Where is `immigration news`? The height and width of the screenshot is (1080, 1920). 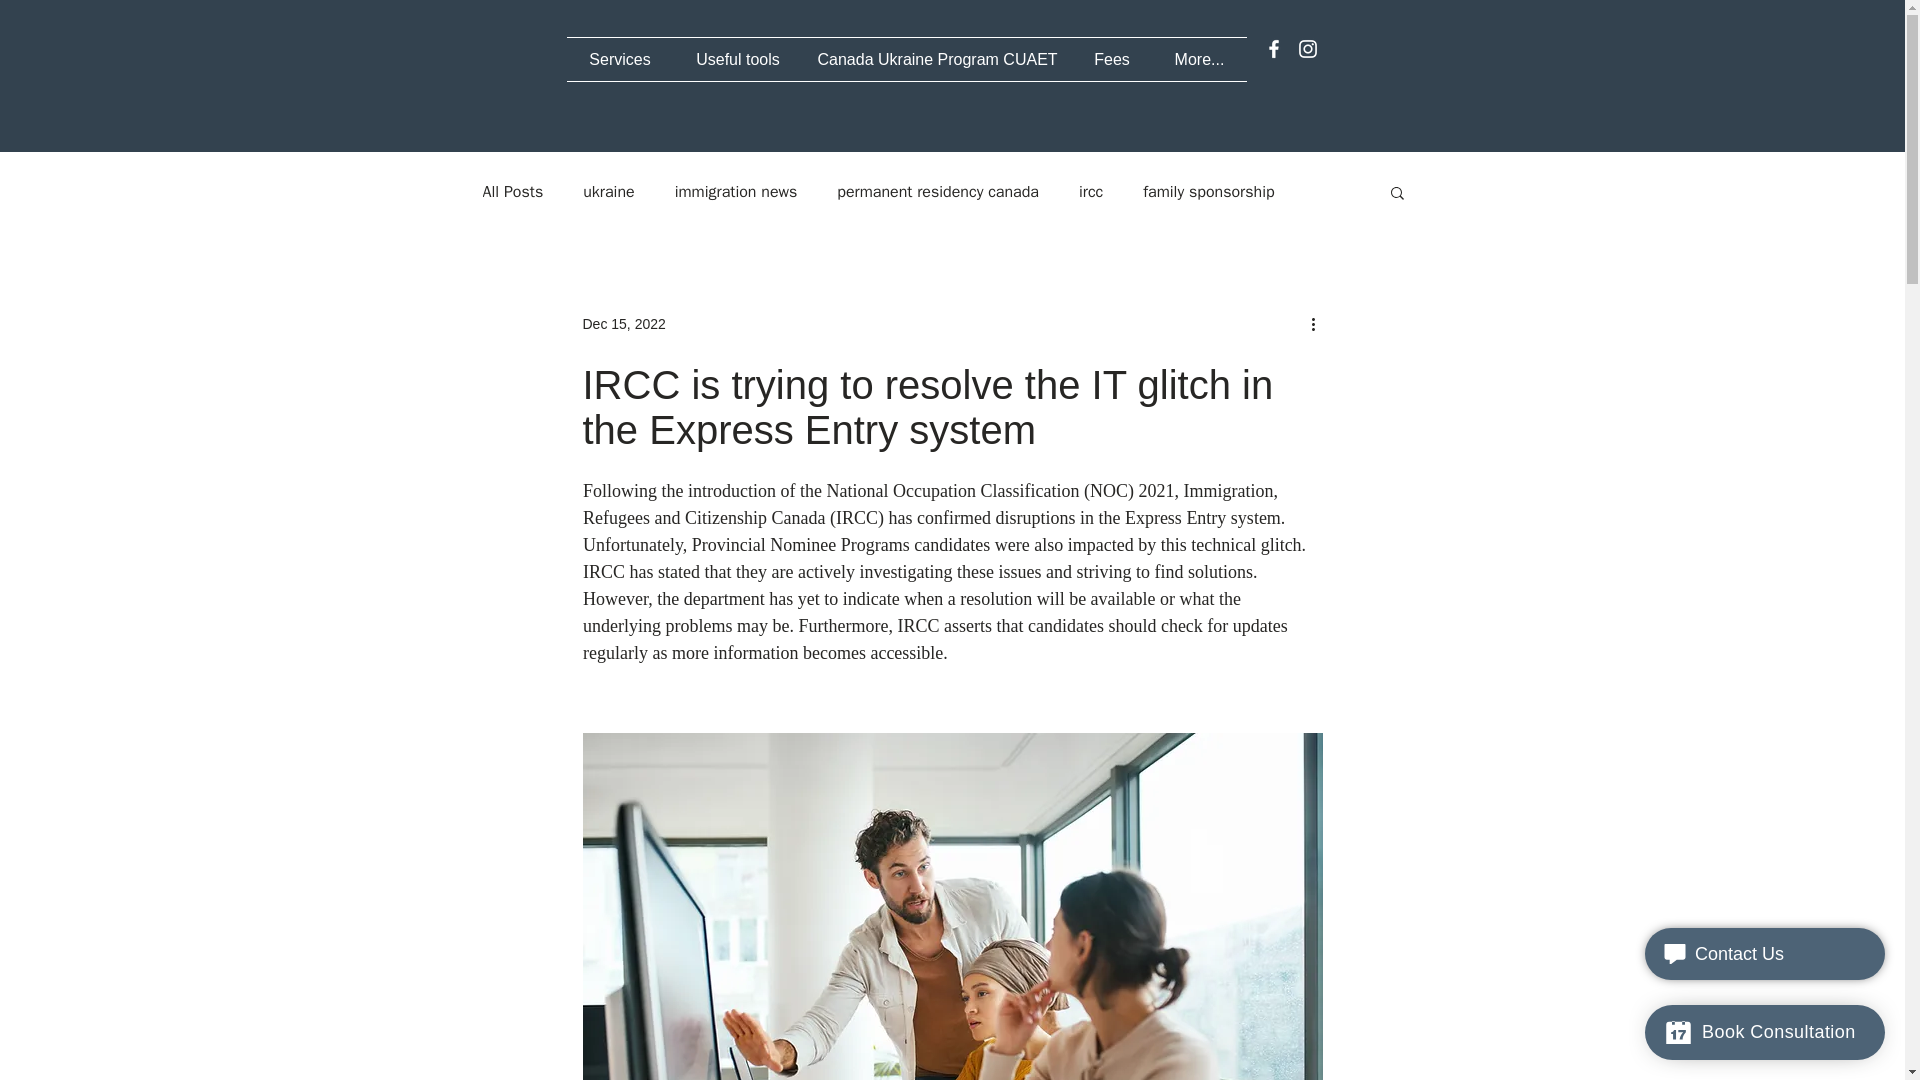
immigration news is located at coordinates (736, 192).